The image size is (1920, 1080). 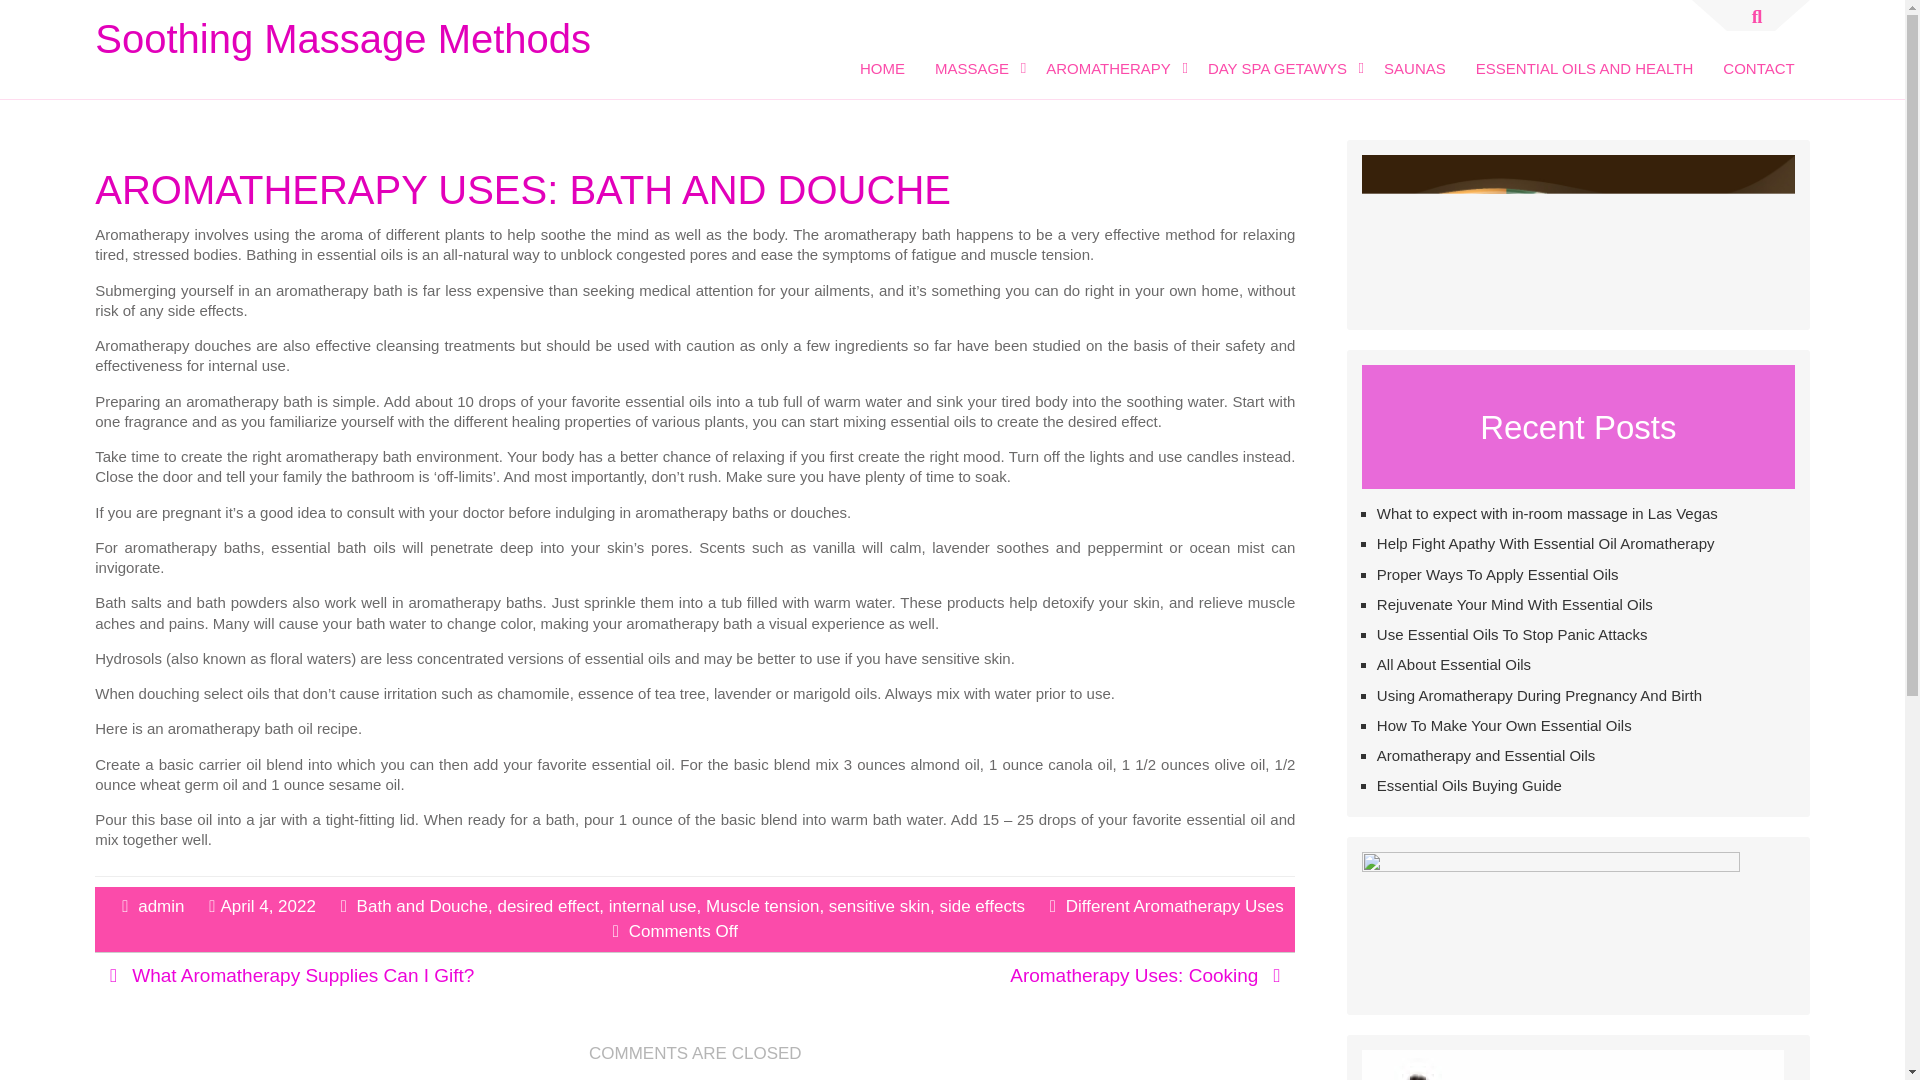 What do you see at coordinates (1758, 54) in the screenshot?
I see `CONTACT` at bounding box center [1758, 54].